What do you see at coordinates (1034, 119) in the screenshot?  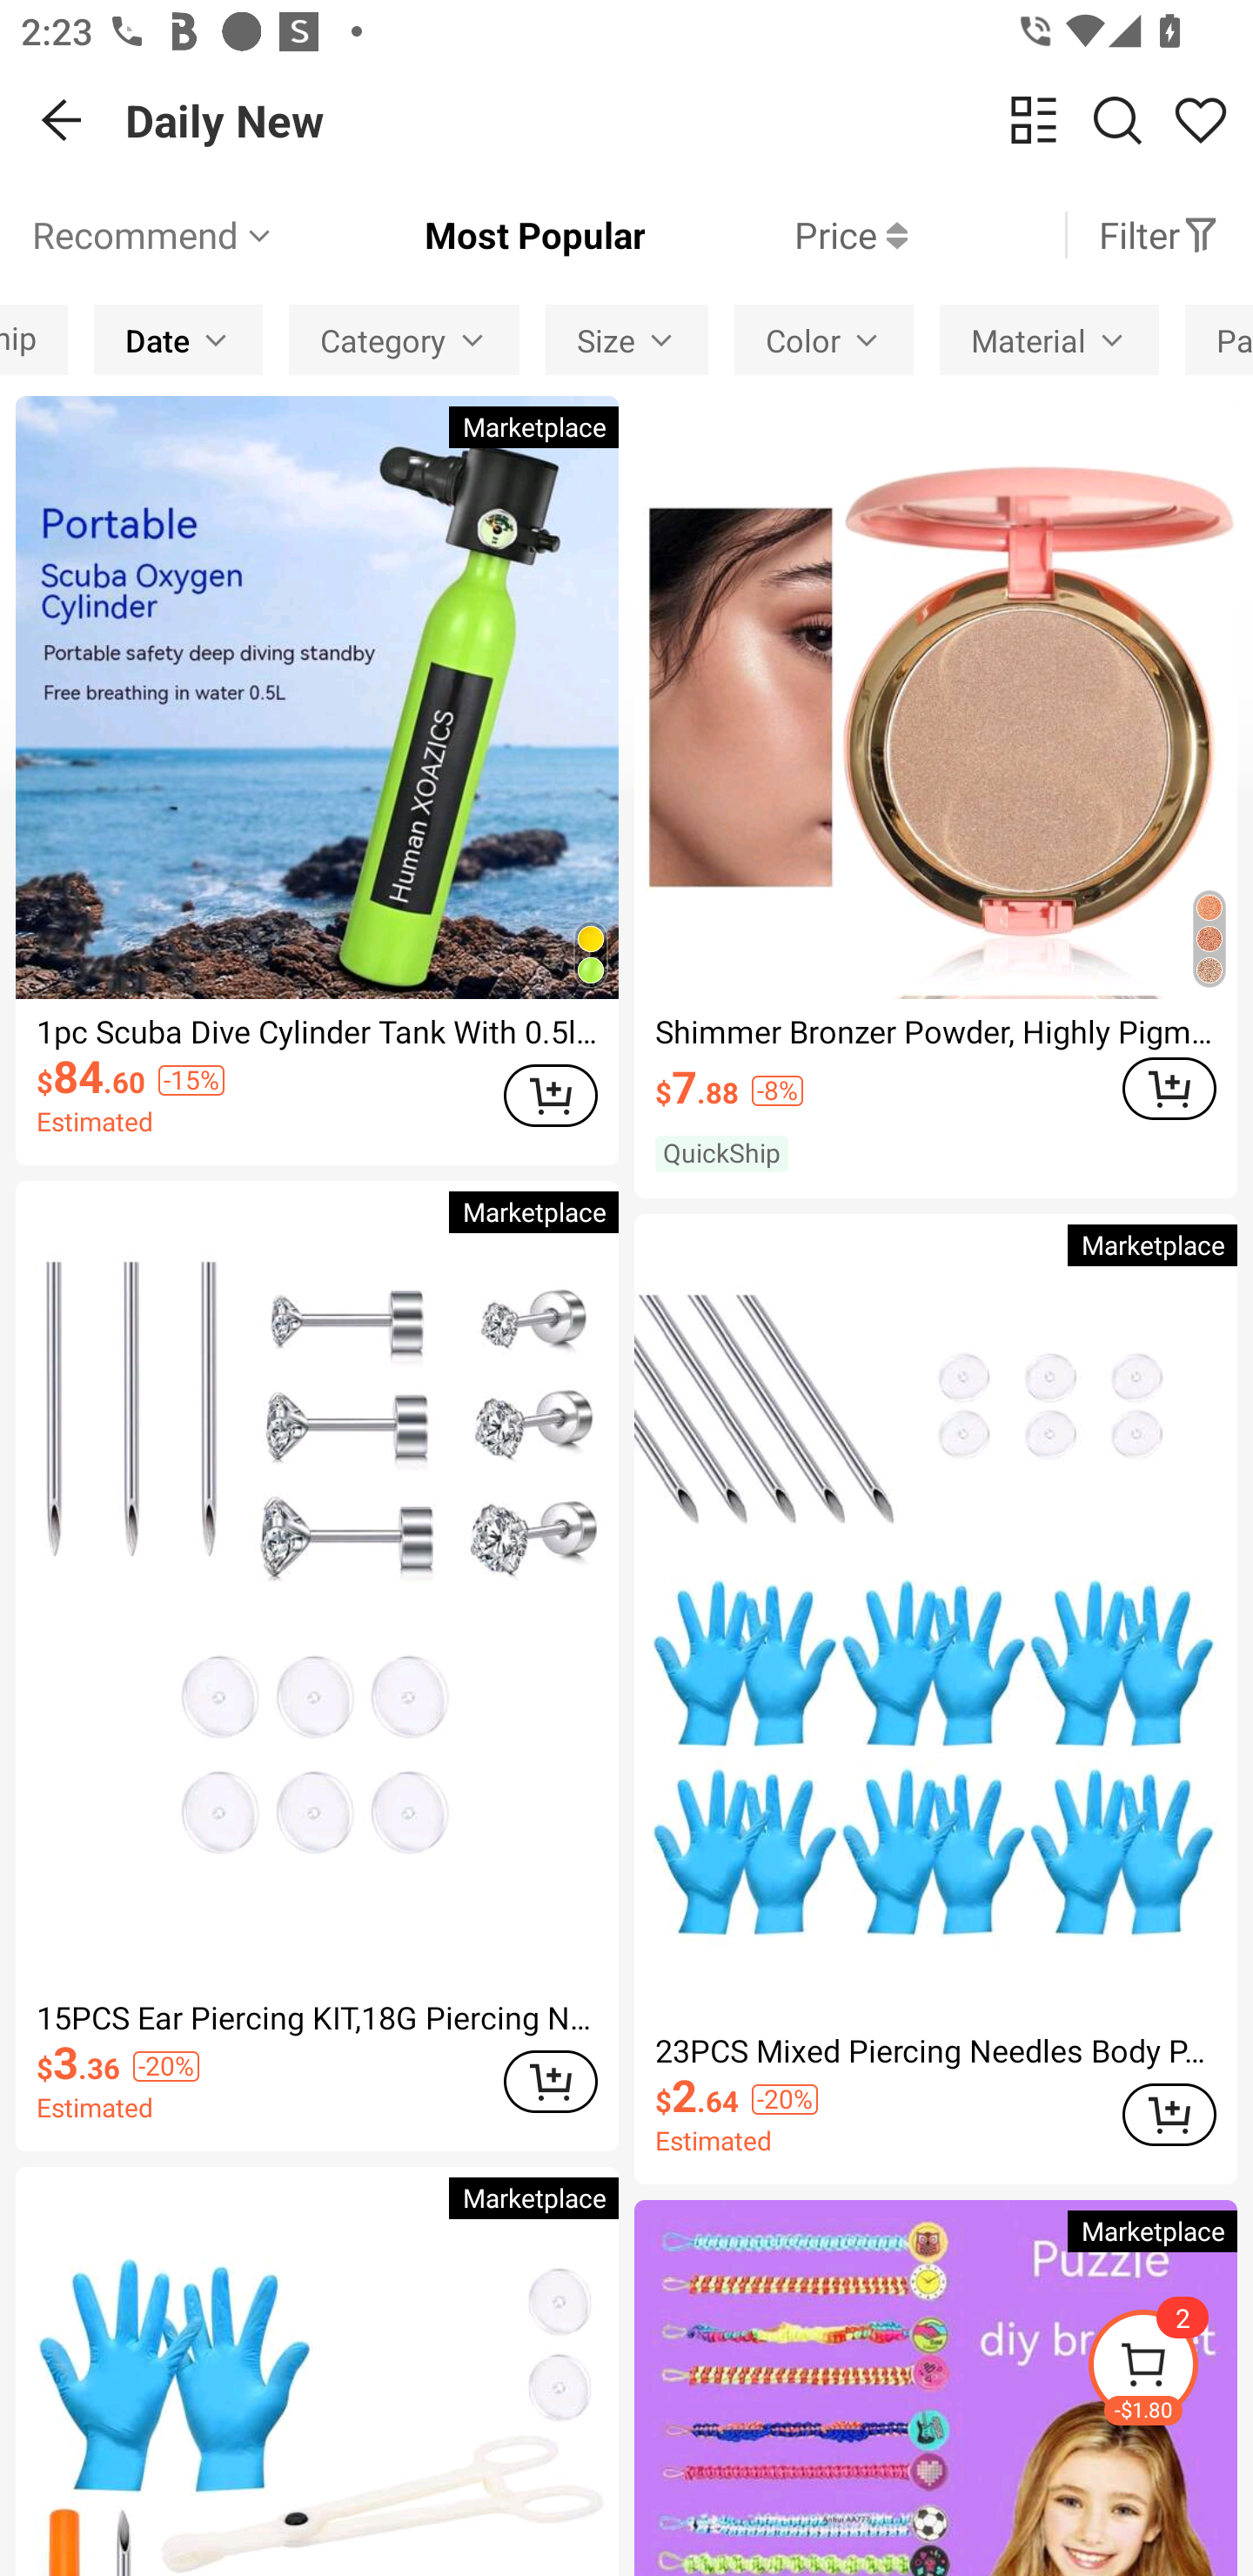 I see `change view` at bounding box center [1034, 119].